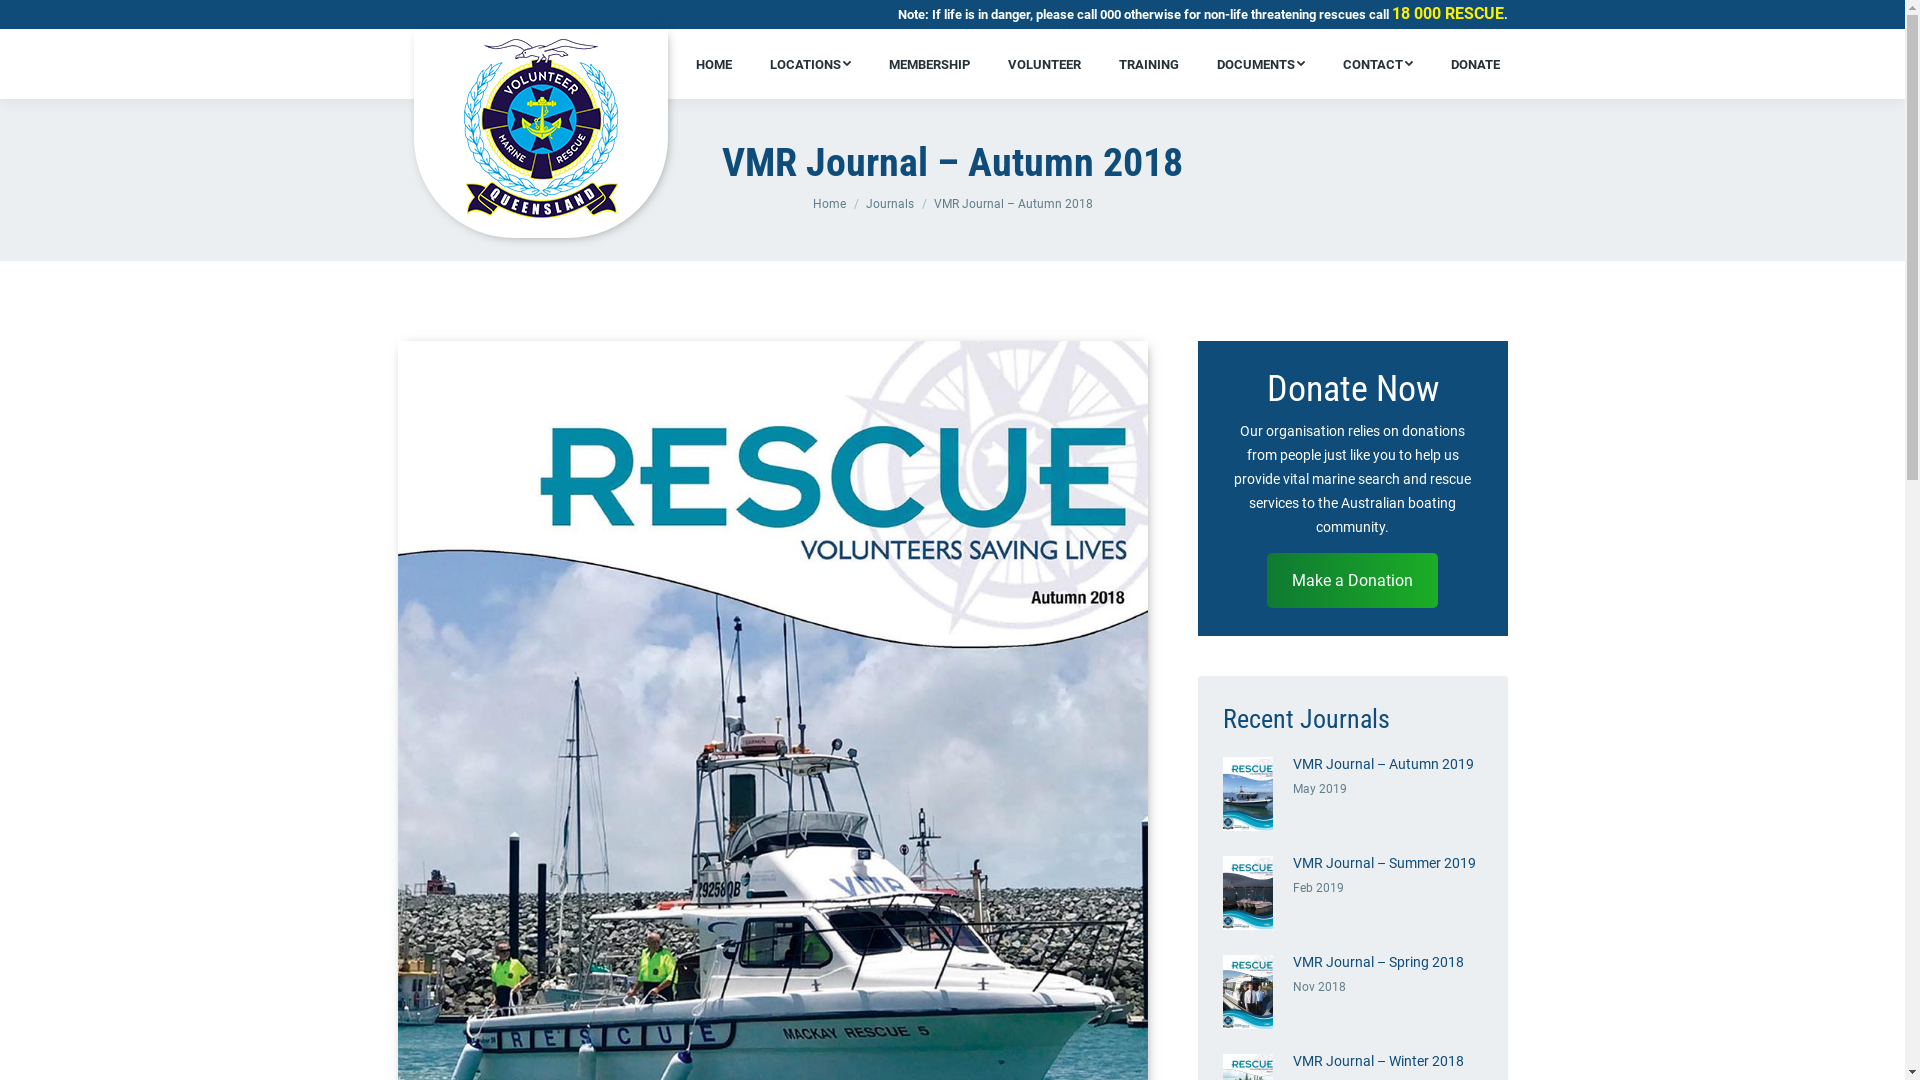 The width and height of the screenshot is (1920, 1080). What do you see at coordinates (1352, 580) in the screenshot?
I see `Make a Donation` at bounding box center [1352, 580].